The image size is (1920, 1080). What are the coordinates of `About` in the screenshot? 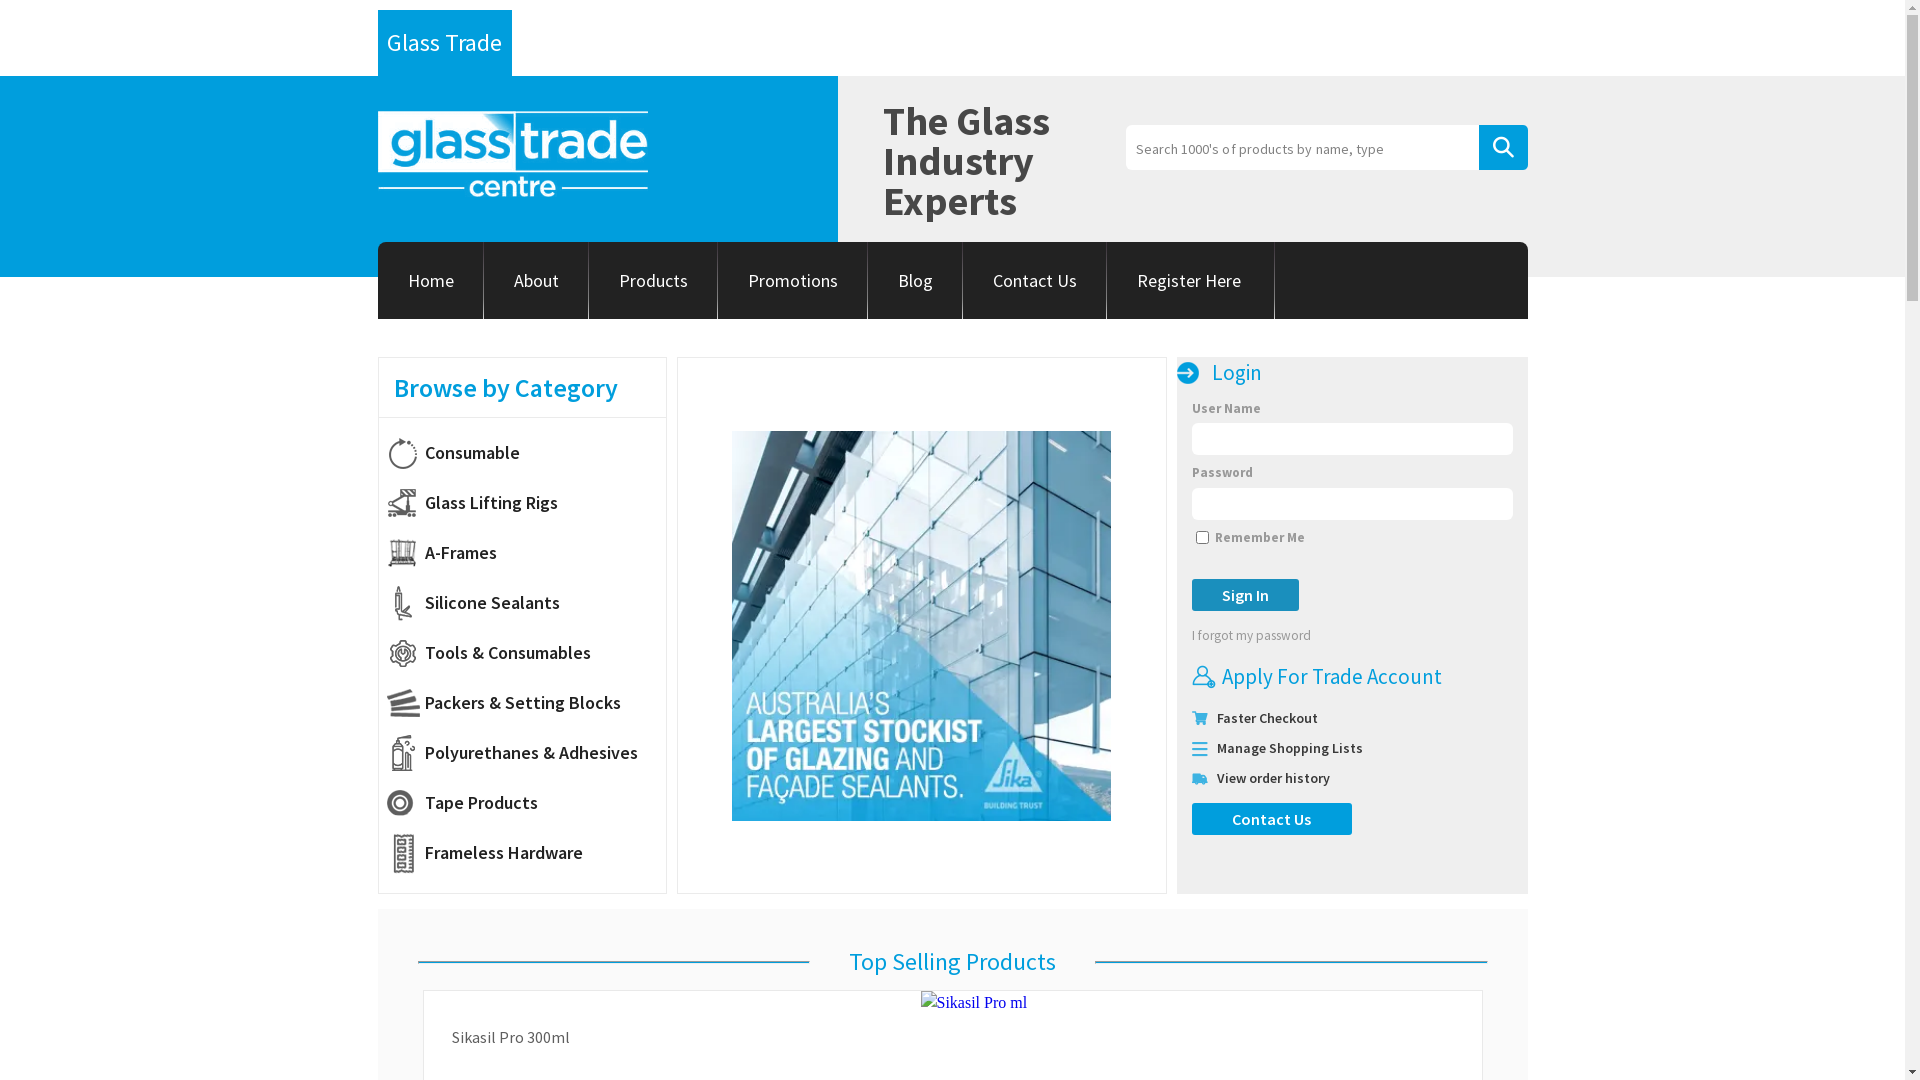 It's located at (536, 280).